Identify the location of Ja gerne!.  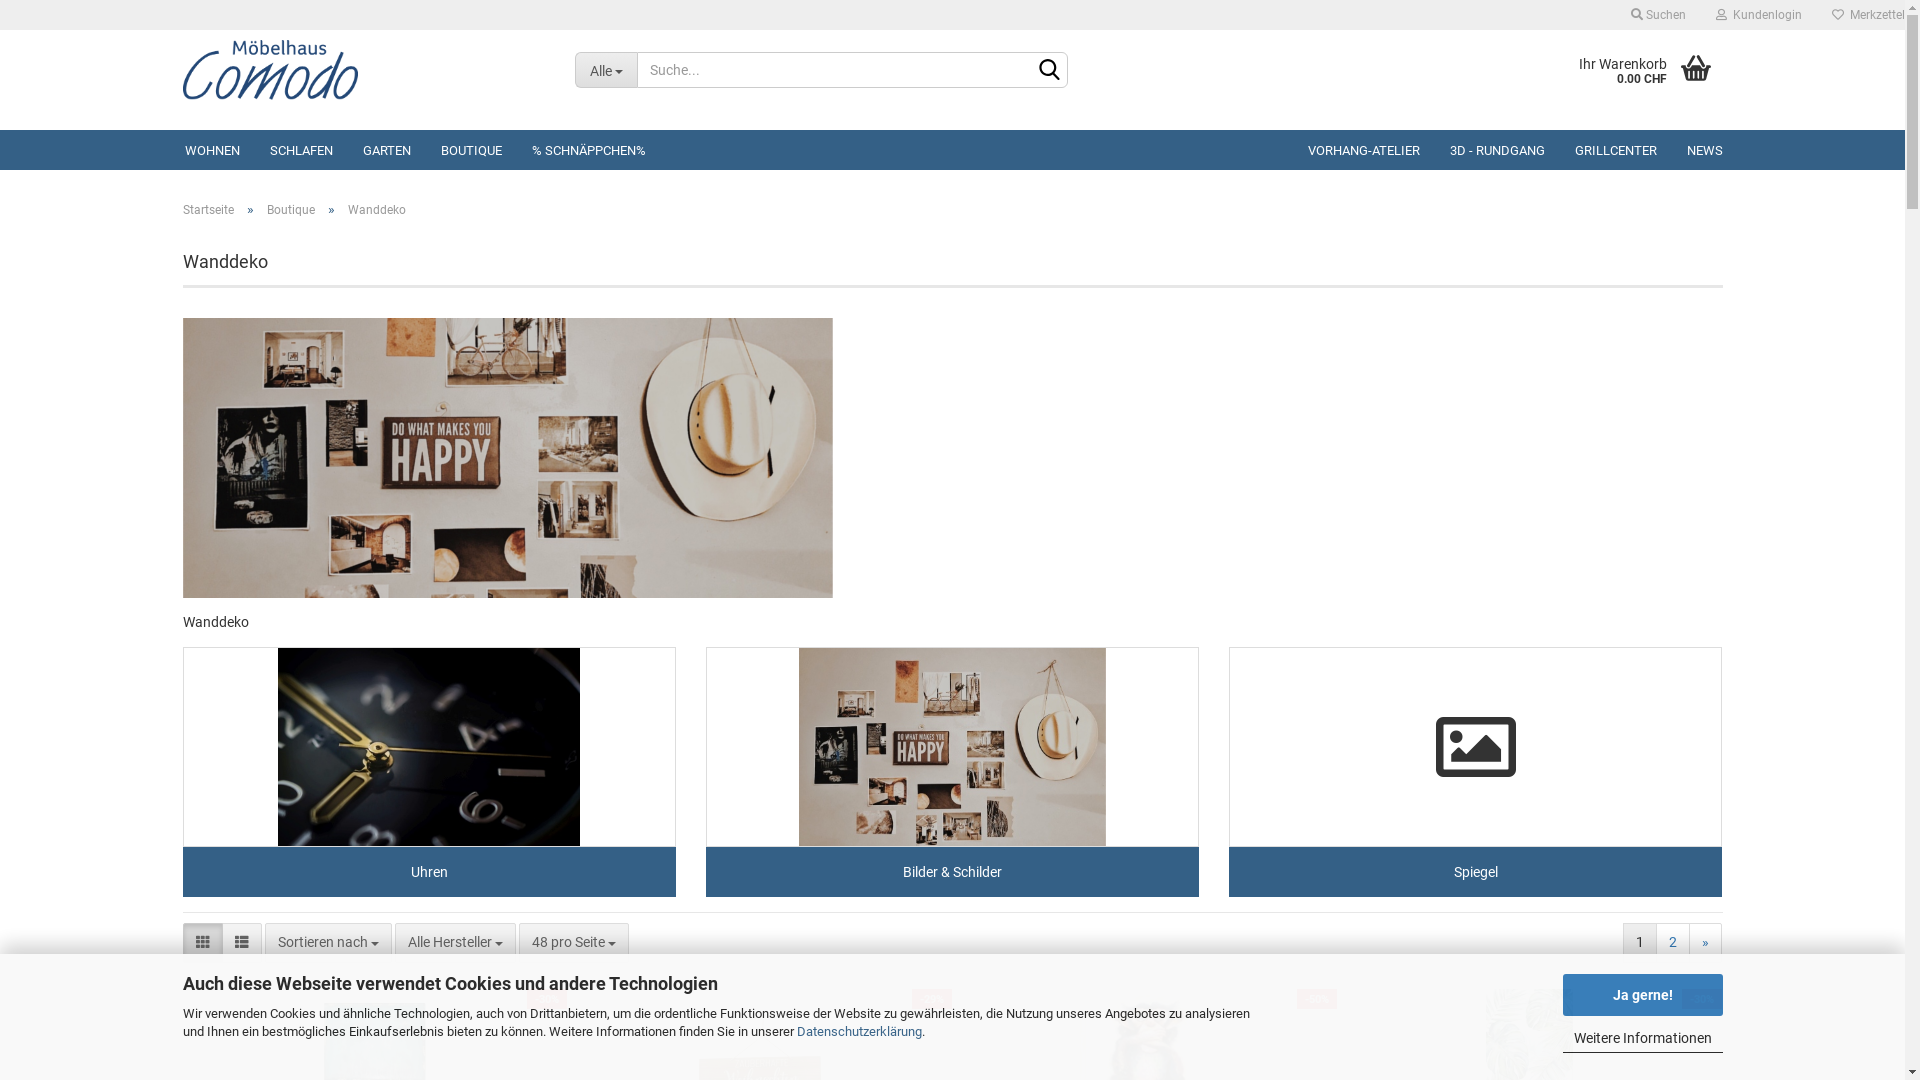
(1642, 995).